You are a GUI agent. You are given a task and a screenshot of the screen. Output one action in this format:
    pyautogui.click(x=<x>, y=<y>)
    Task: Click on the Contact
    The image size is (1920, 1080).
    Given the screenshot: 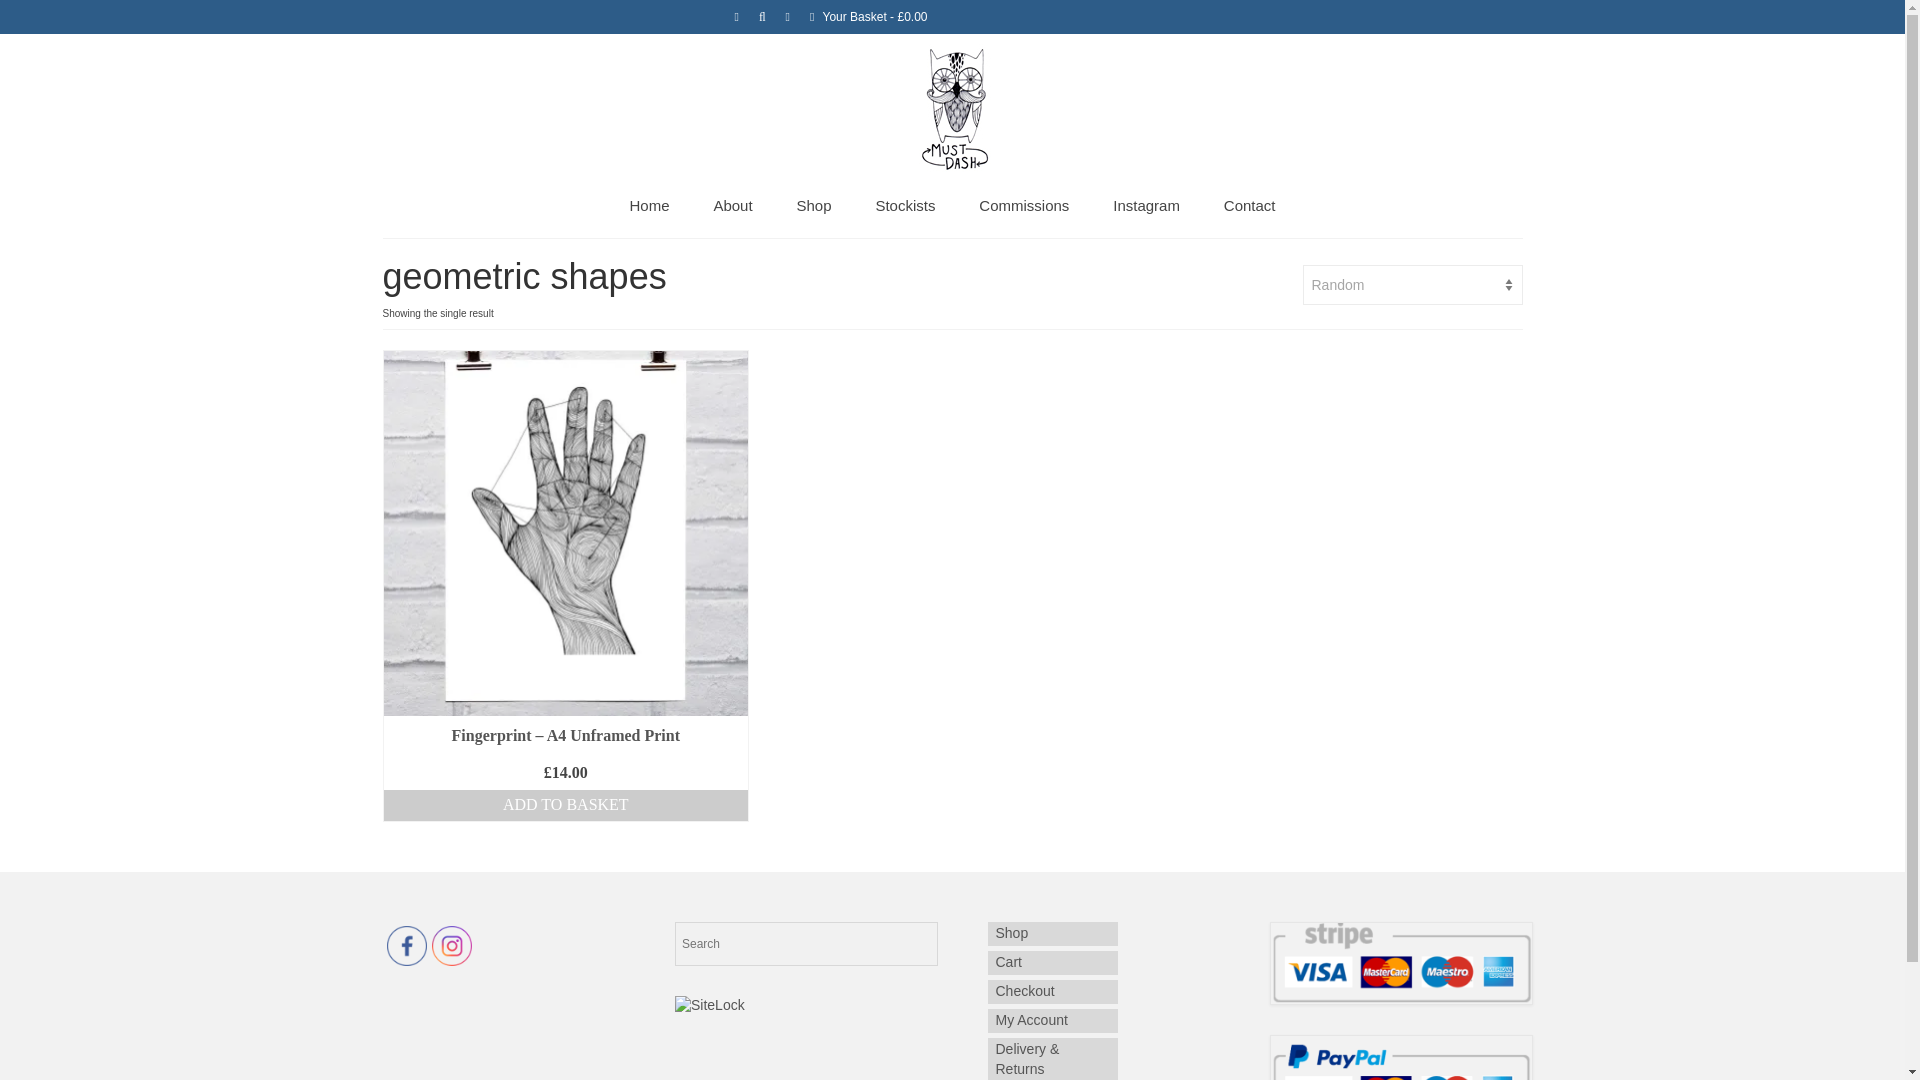 What is the action you would take?
    pyautogui.click(x=1250, y=206)
    